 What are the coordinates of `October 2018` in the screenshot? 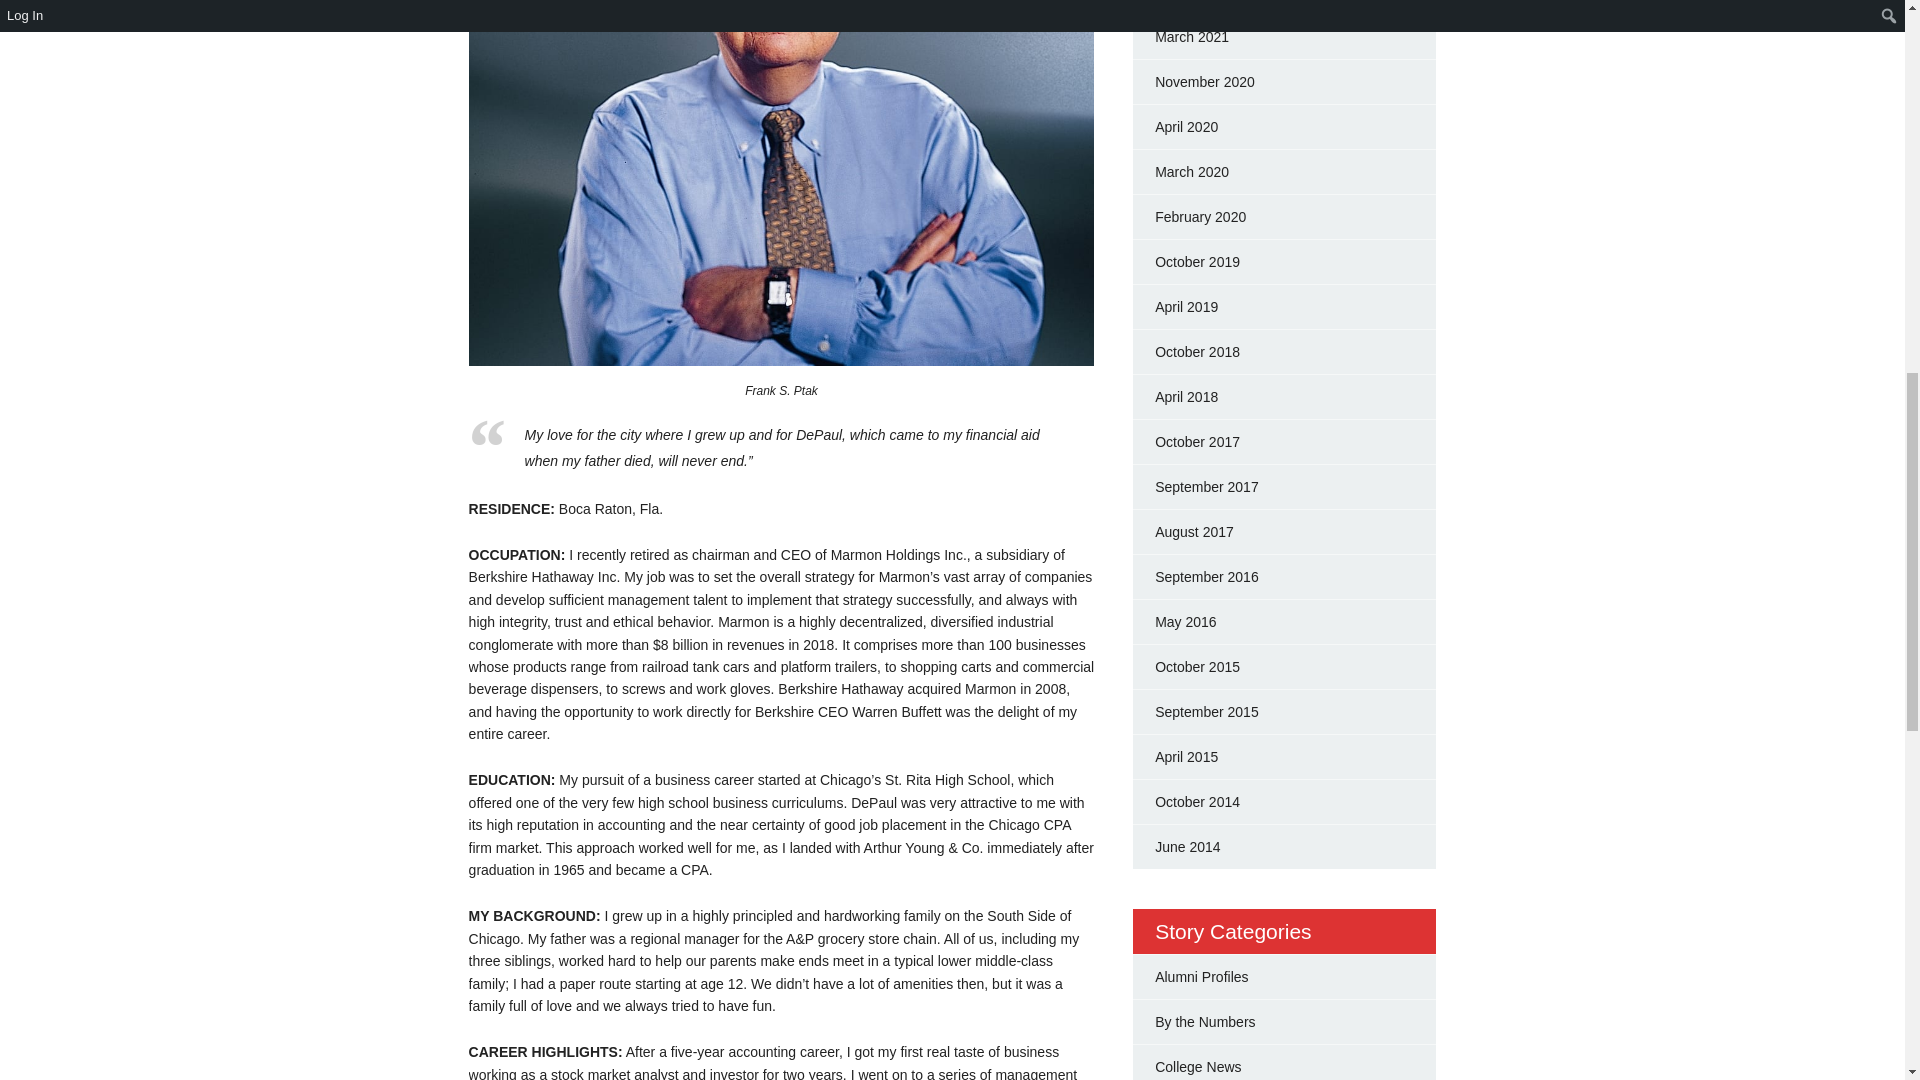 It's located at (1198, 352).